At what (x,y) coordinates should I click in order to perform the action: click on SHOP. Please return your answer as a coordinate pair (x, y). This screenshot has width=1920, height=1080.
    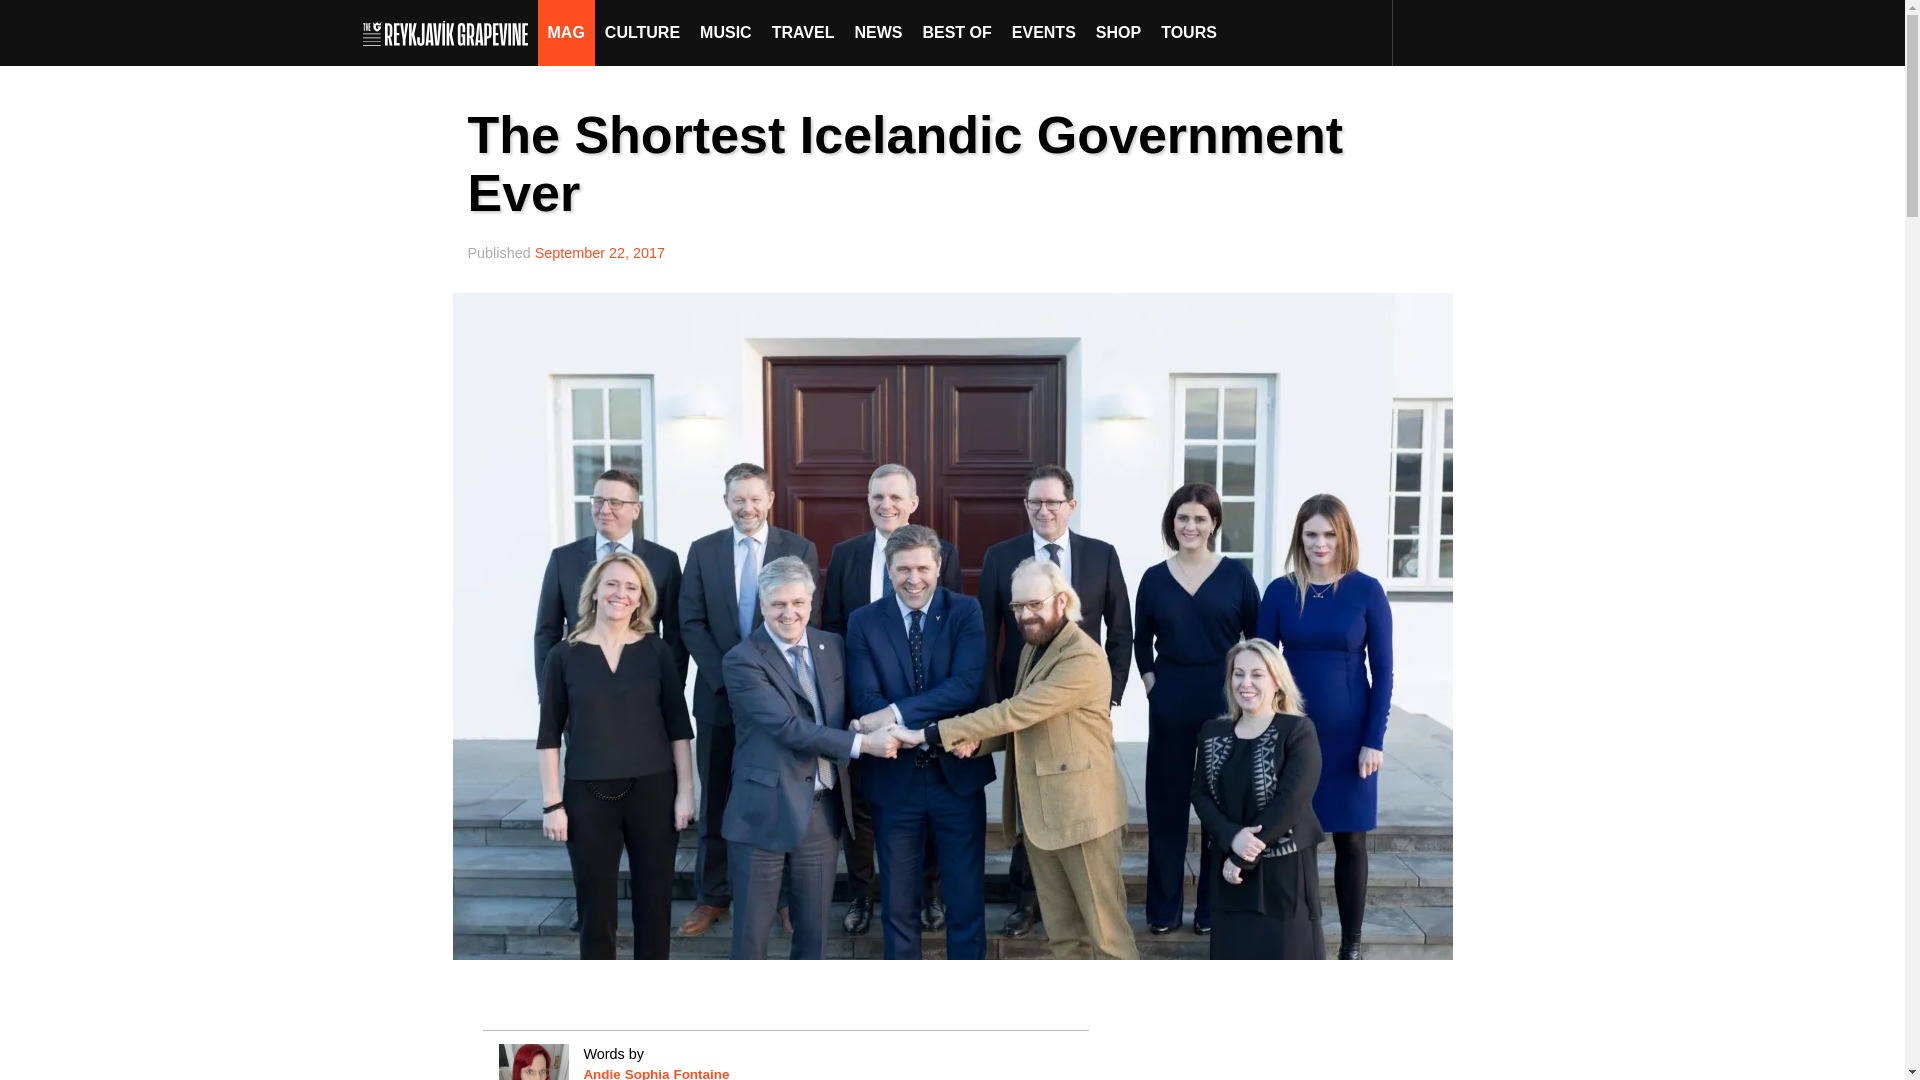
    Looking at the image, I should click on (1118, 32).